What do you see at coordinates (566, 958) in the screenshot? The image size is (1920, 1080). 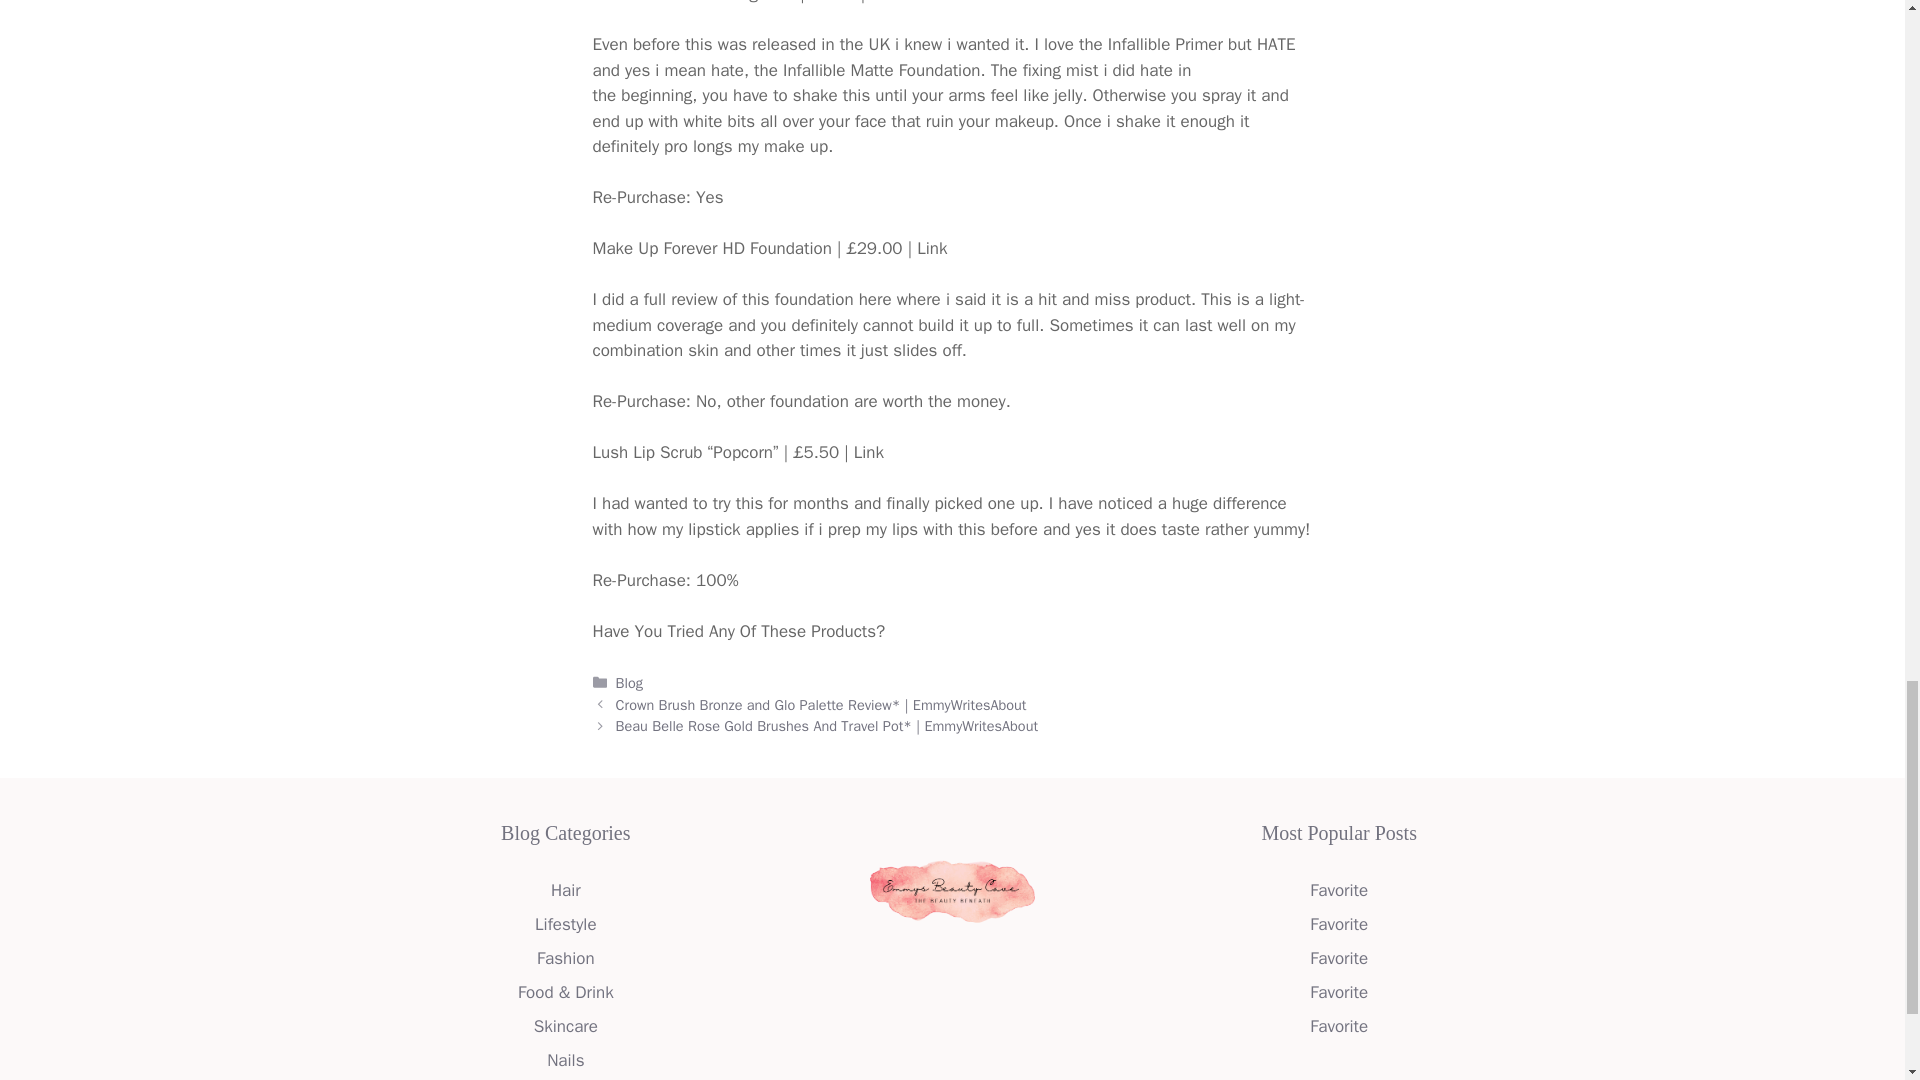 I see `Fashion` at bounding box center [566, 958].